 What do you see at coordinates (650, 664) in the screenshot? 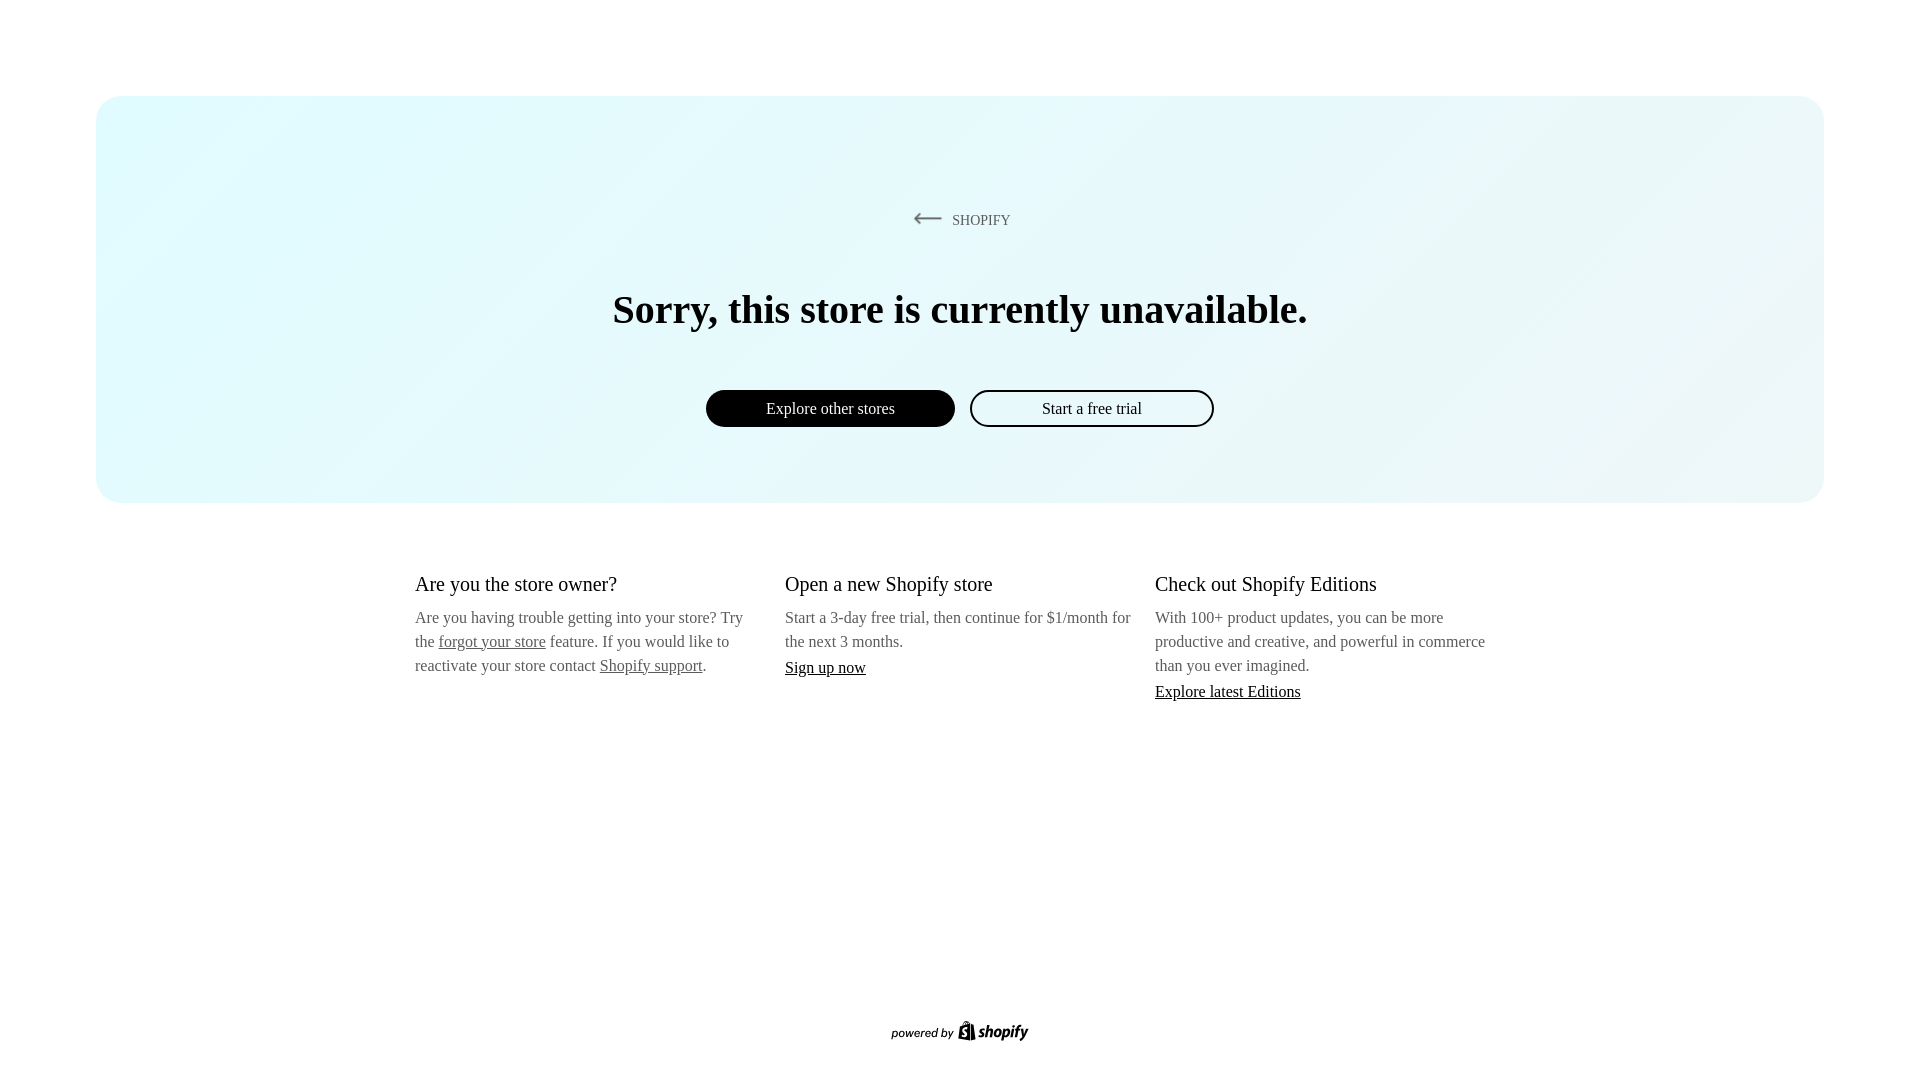
I see `Shopify support` at bounding box center [650, 664].